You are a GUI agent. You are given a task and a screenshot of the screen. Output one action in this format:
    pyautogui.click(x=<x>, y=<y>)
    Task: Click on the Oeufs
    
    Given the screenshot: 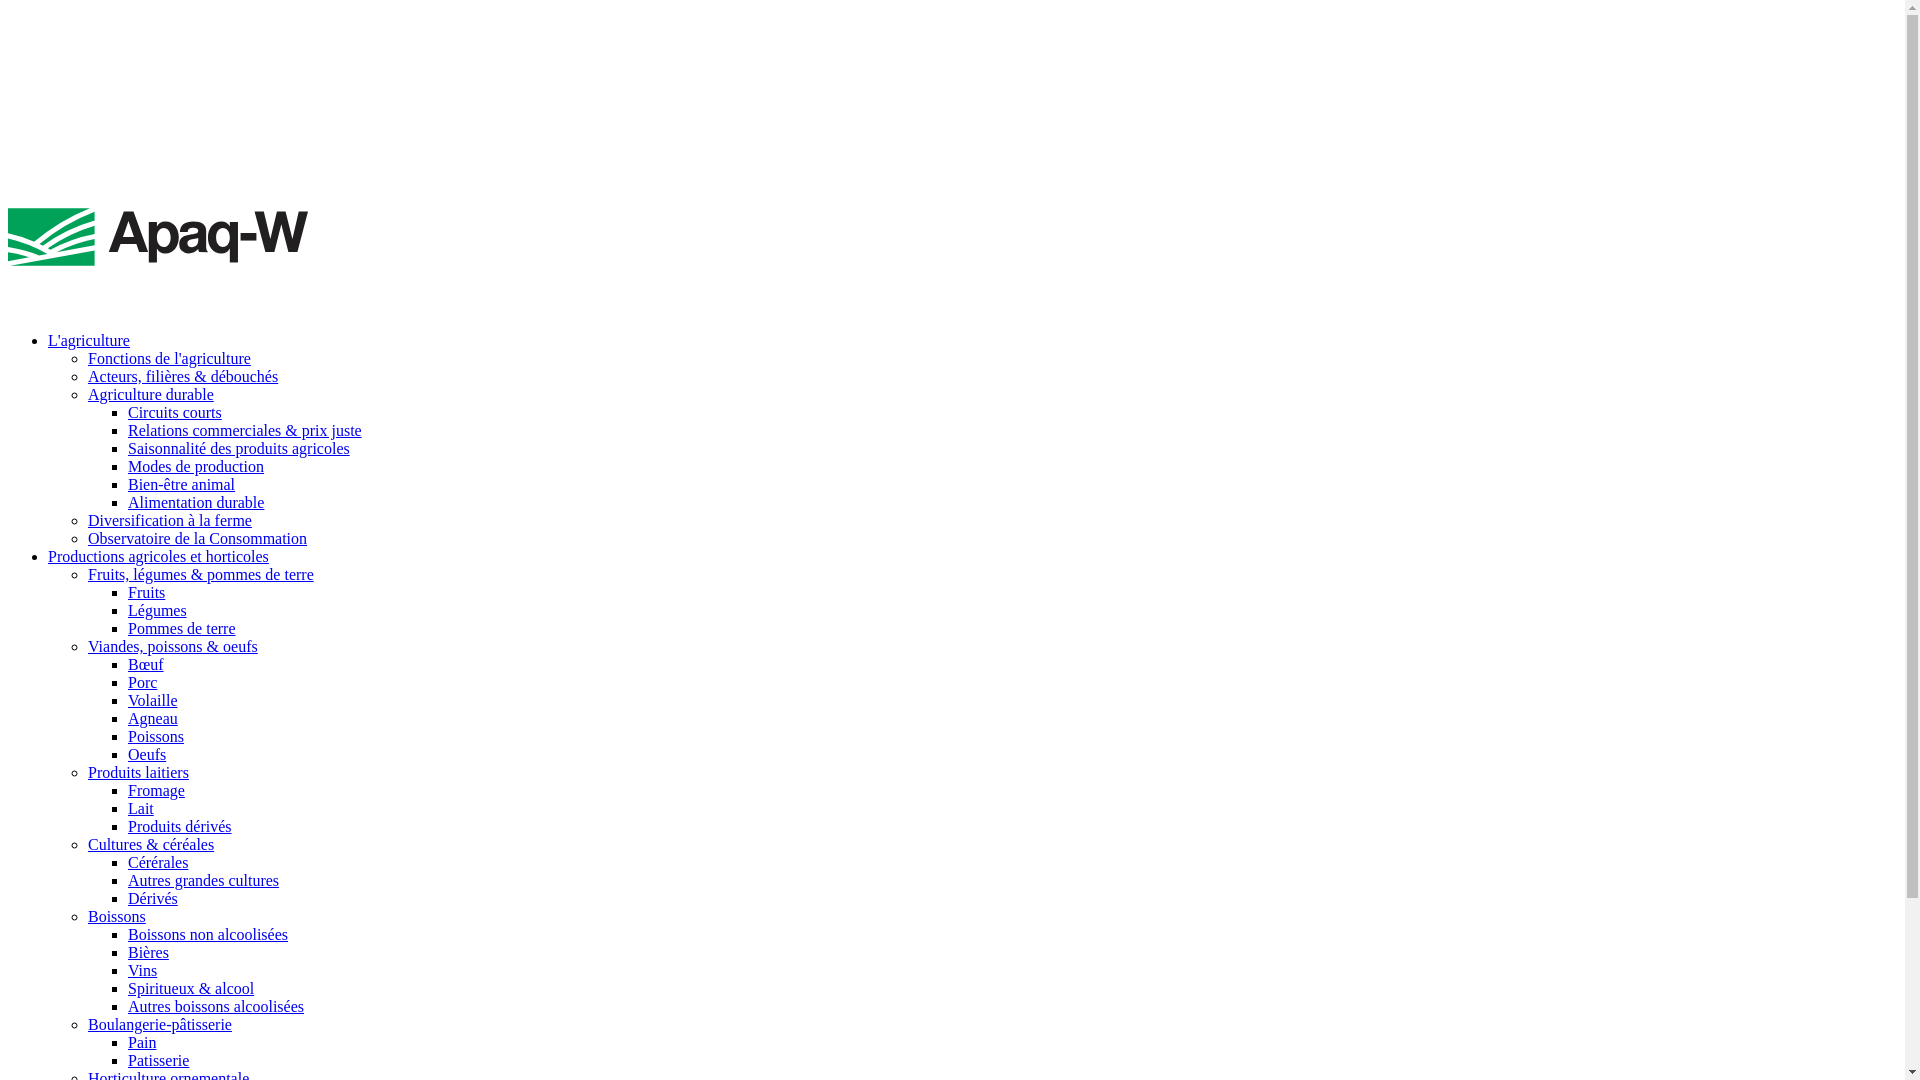 What is the action you would take?
    pyautogui.click(x=147, y=754)
    